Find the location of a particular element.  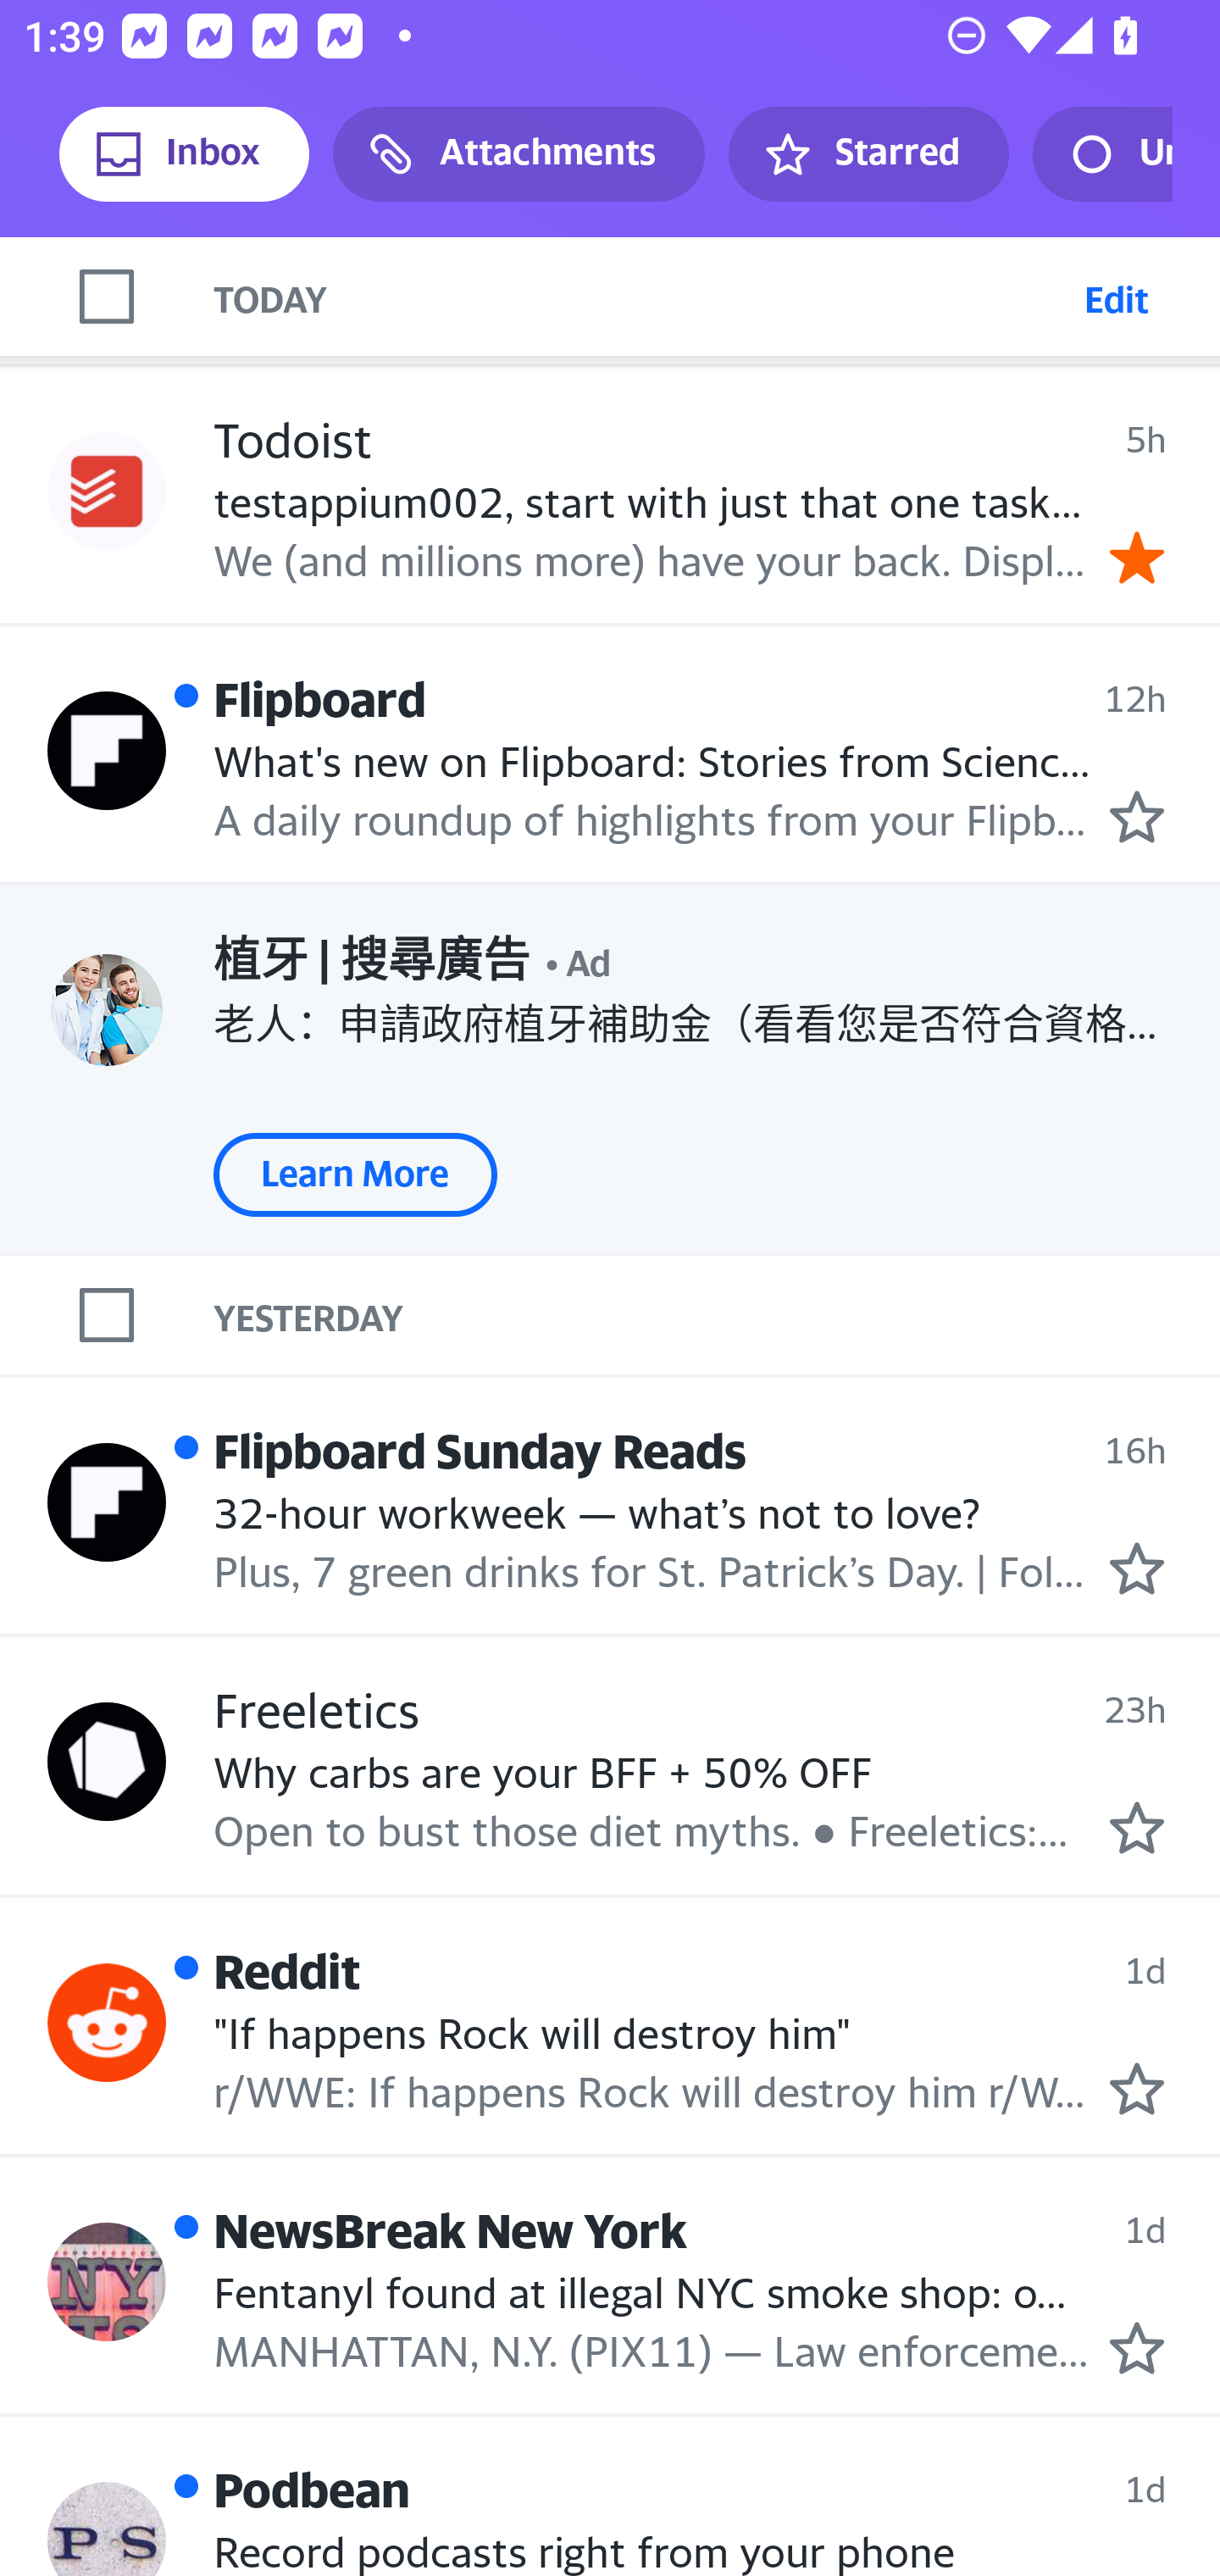

Mark as starred. is located at coordinates (1137, 1567).